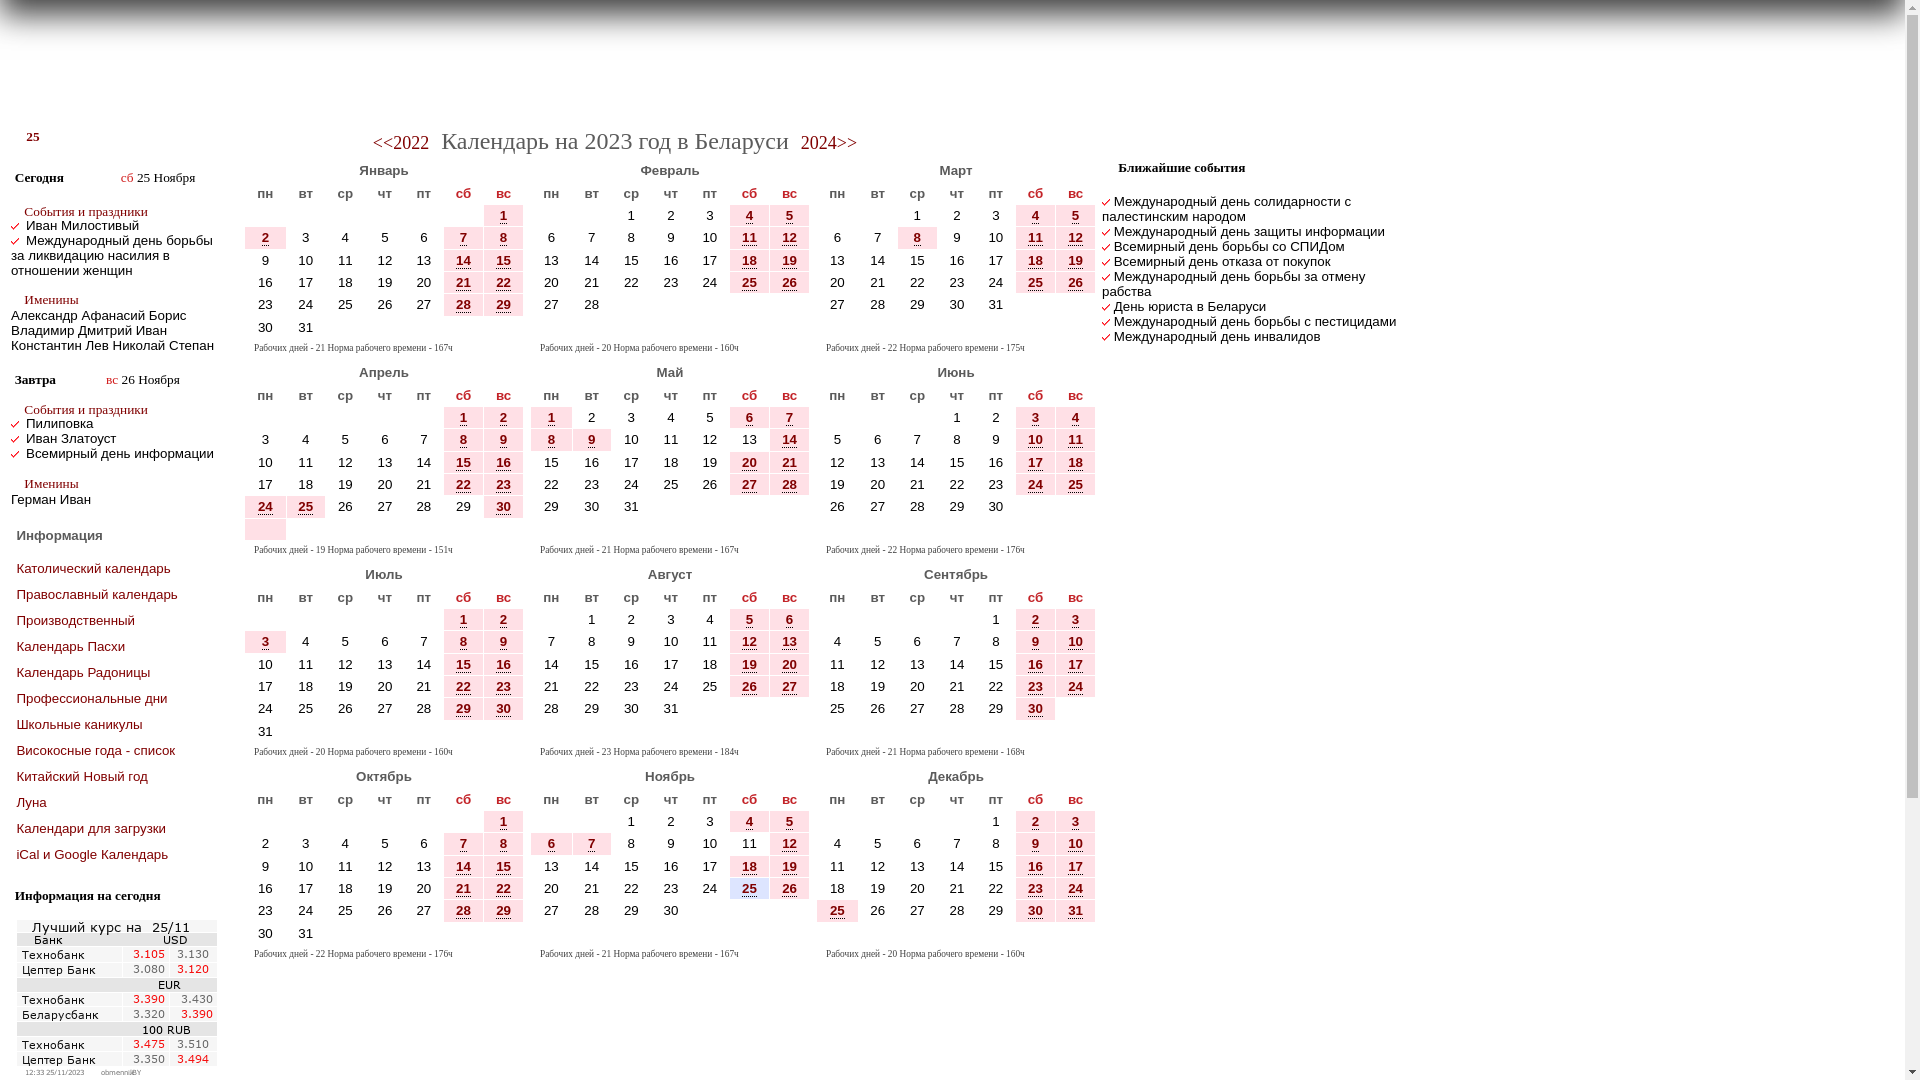  I want to click on 1, so click(504, 216).